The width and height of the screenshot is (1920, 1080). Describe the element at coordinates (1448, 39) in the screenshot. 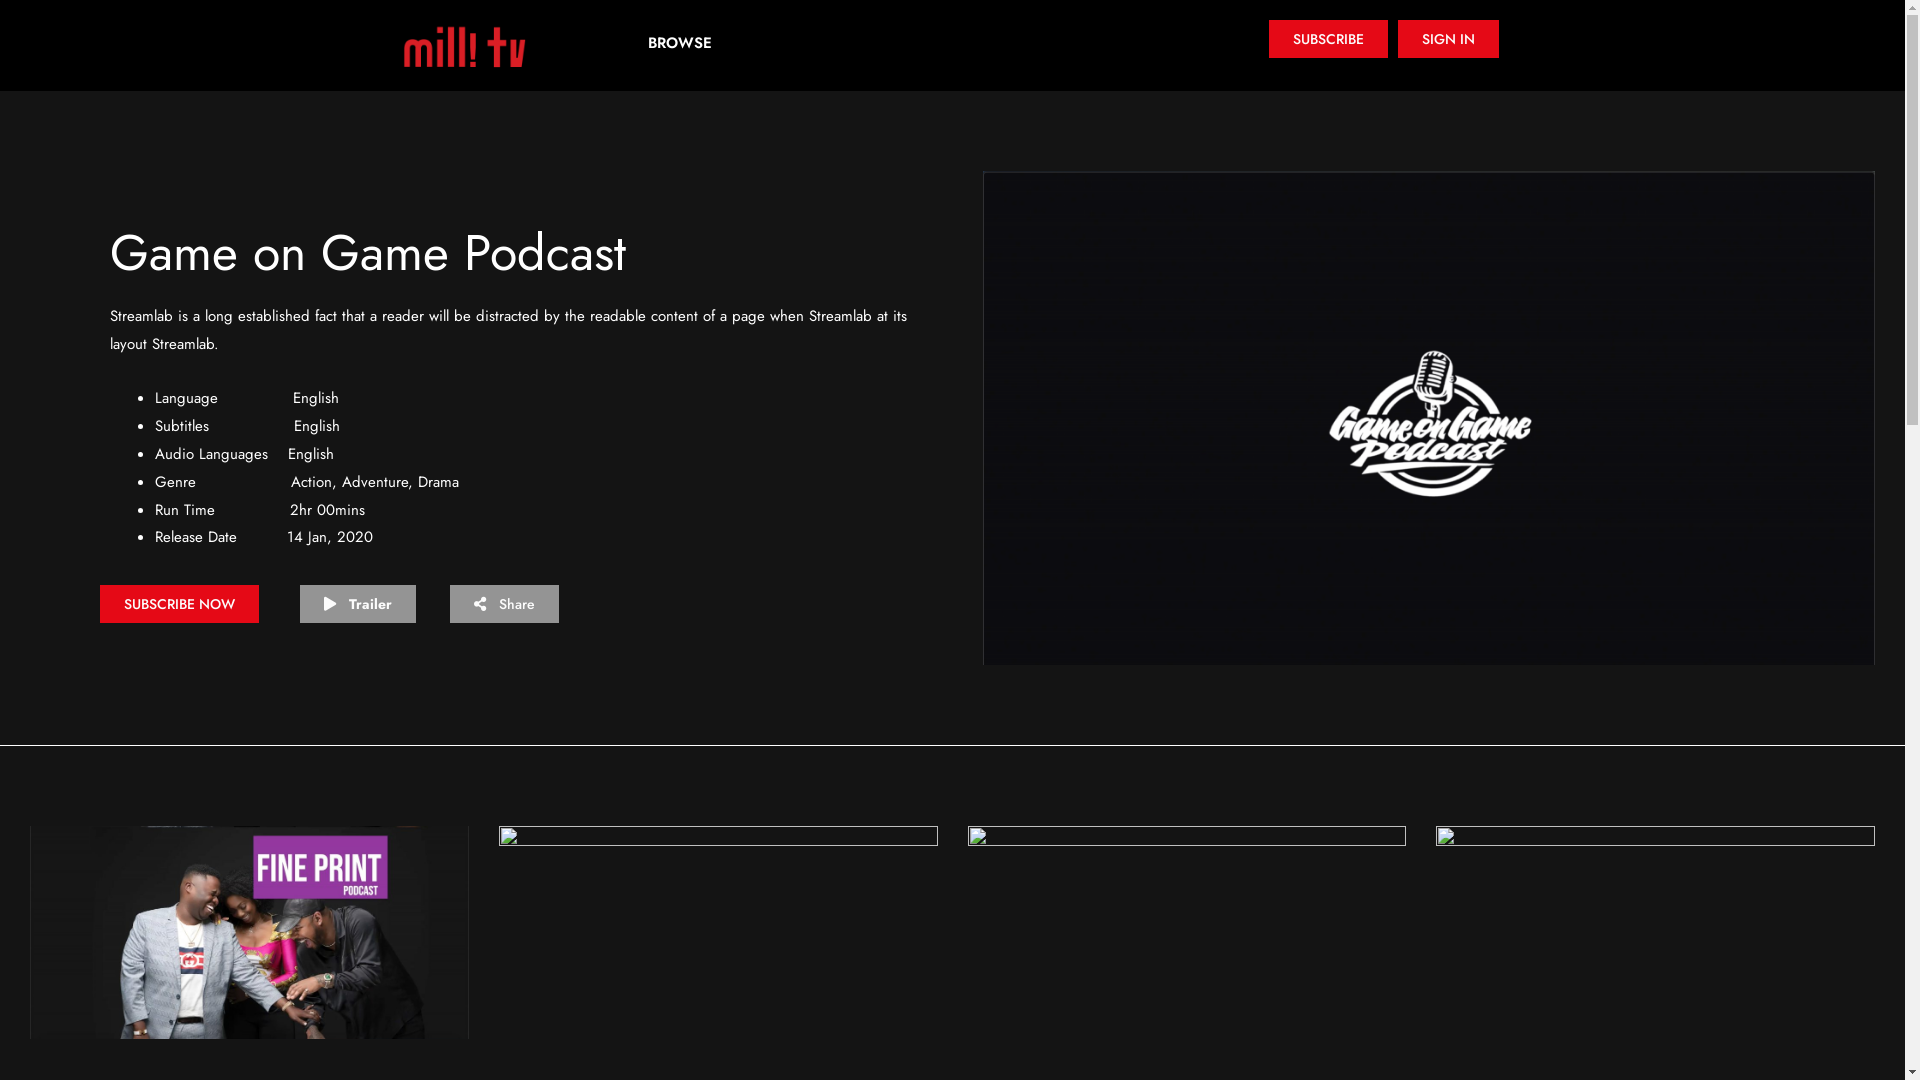

I see `SIGN IN` at that location.